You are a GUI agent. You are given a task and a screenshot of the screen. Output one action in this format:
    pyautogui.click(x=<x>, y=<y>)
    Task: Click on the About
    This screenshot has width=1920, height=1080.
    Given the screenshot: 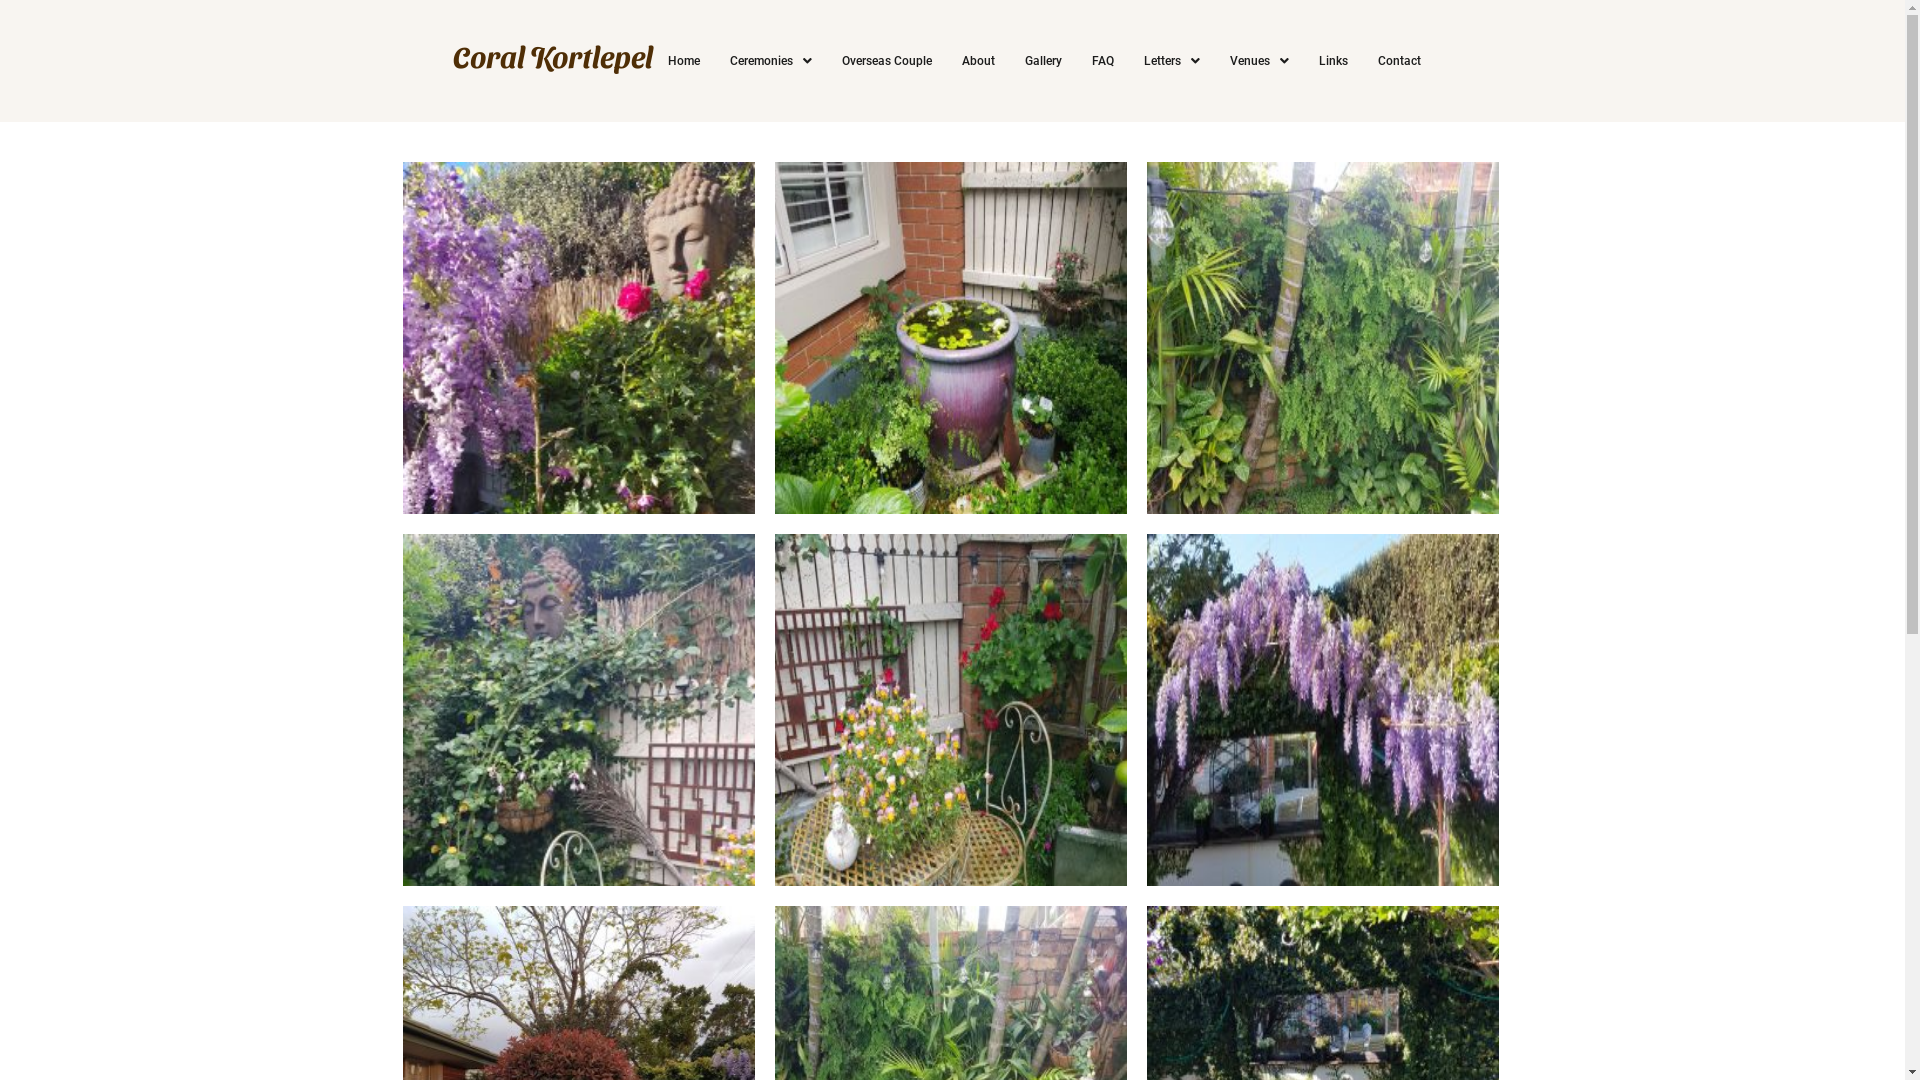 What is the action you would take?
    pyautogui.click(x=978, y=61)
    